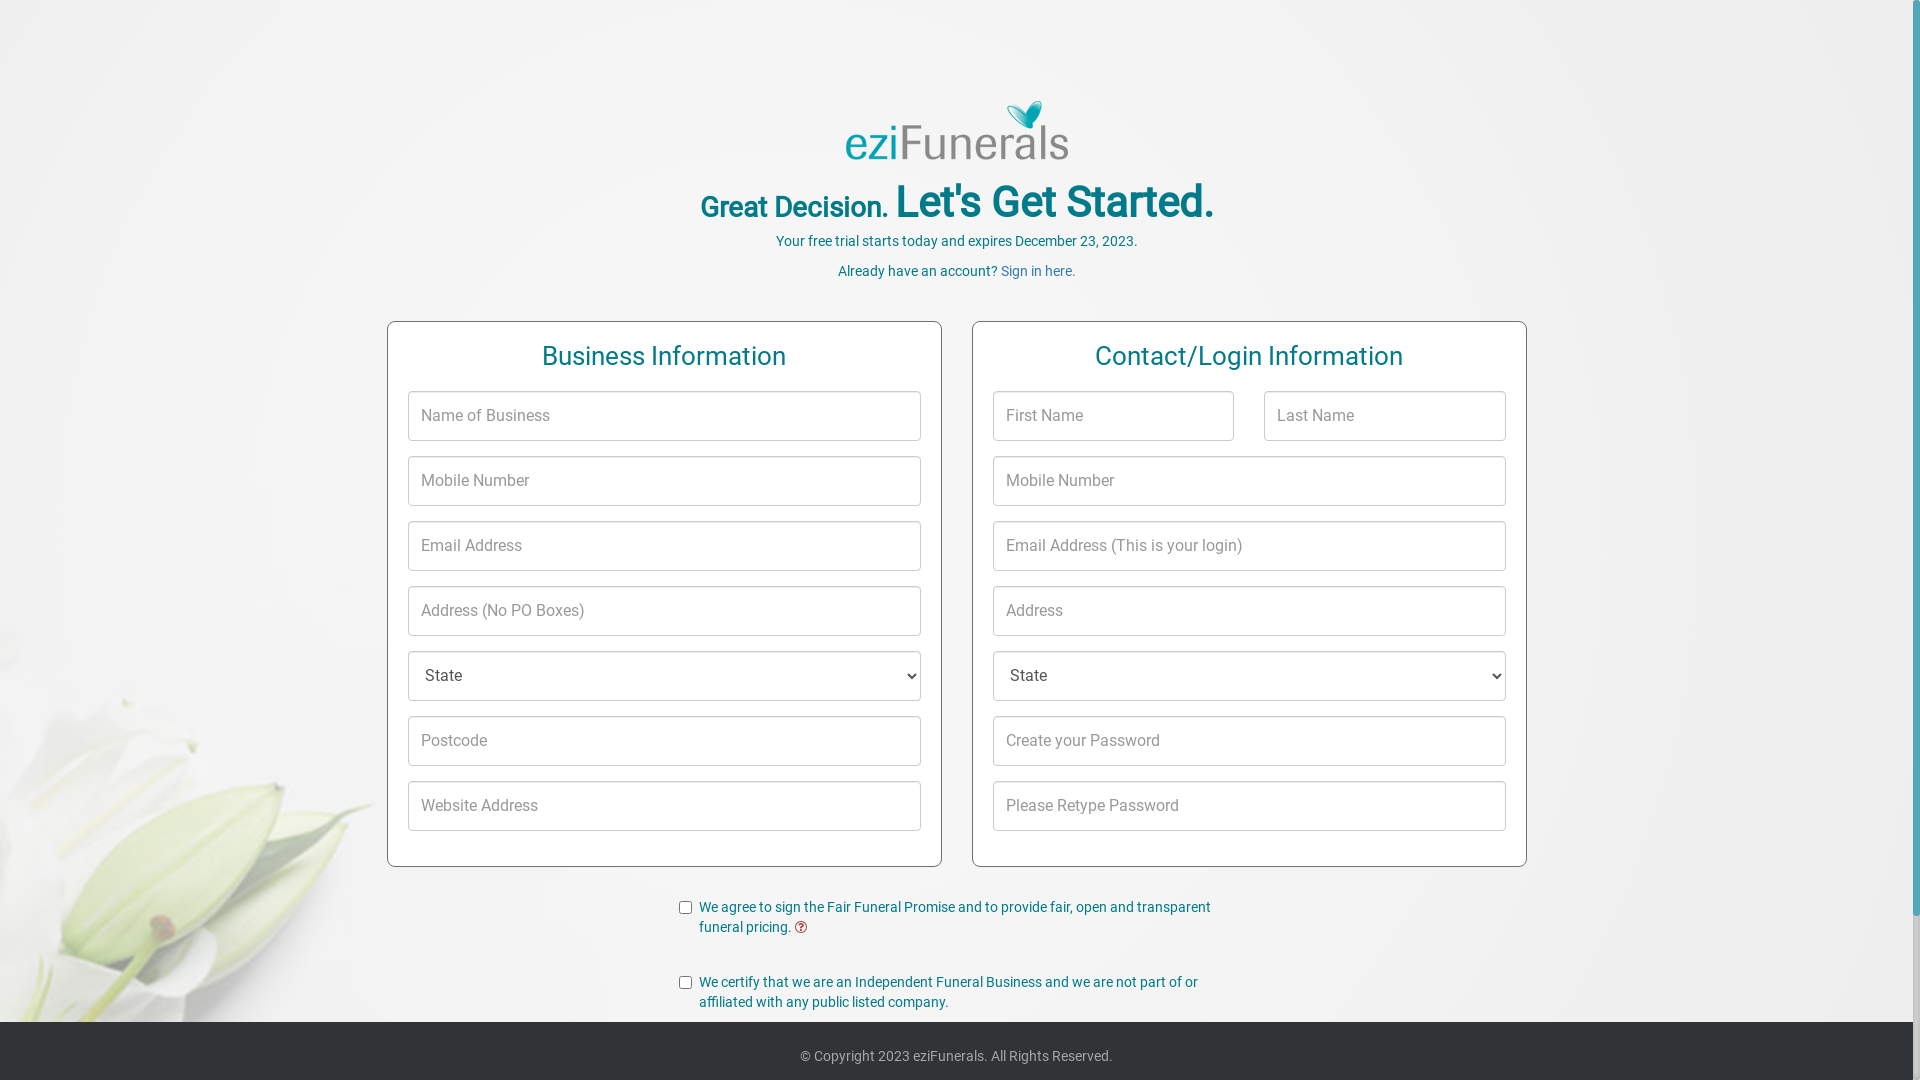  I want to click on Sign in here., so click(1038, 271).